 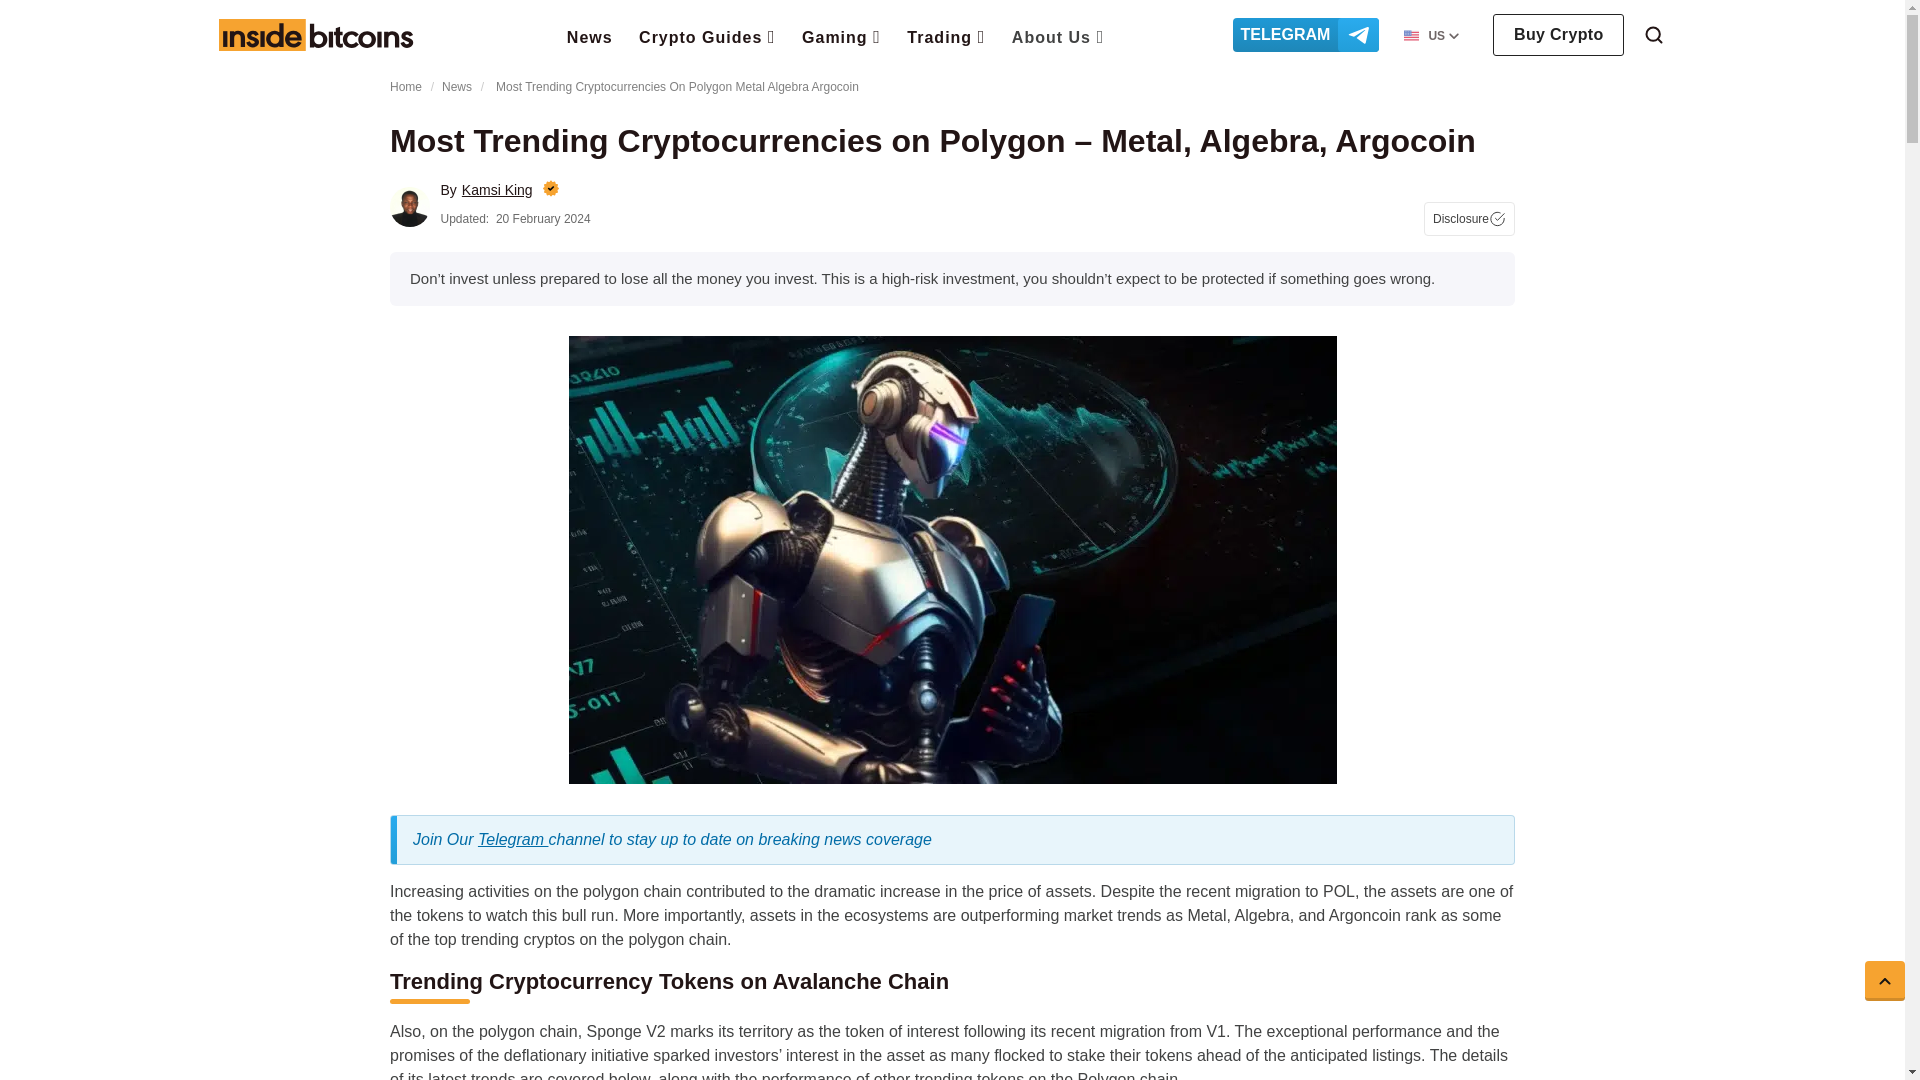 What do you see at coordinates (315, 34) in the screenshot?
I see `Home` at bounding box center [315, 34].